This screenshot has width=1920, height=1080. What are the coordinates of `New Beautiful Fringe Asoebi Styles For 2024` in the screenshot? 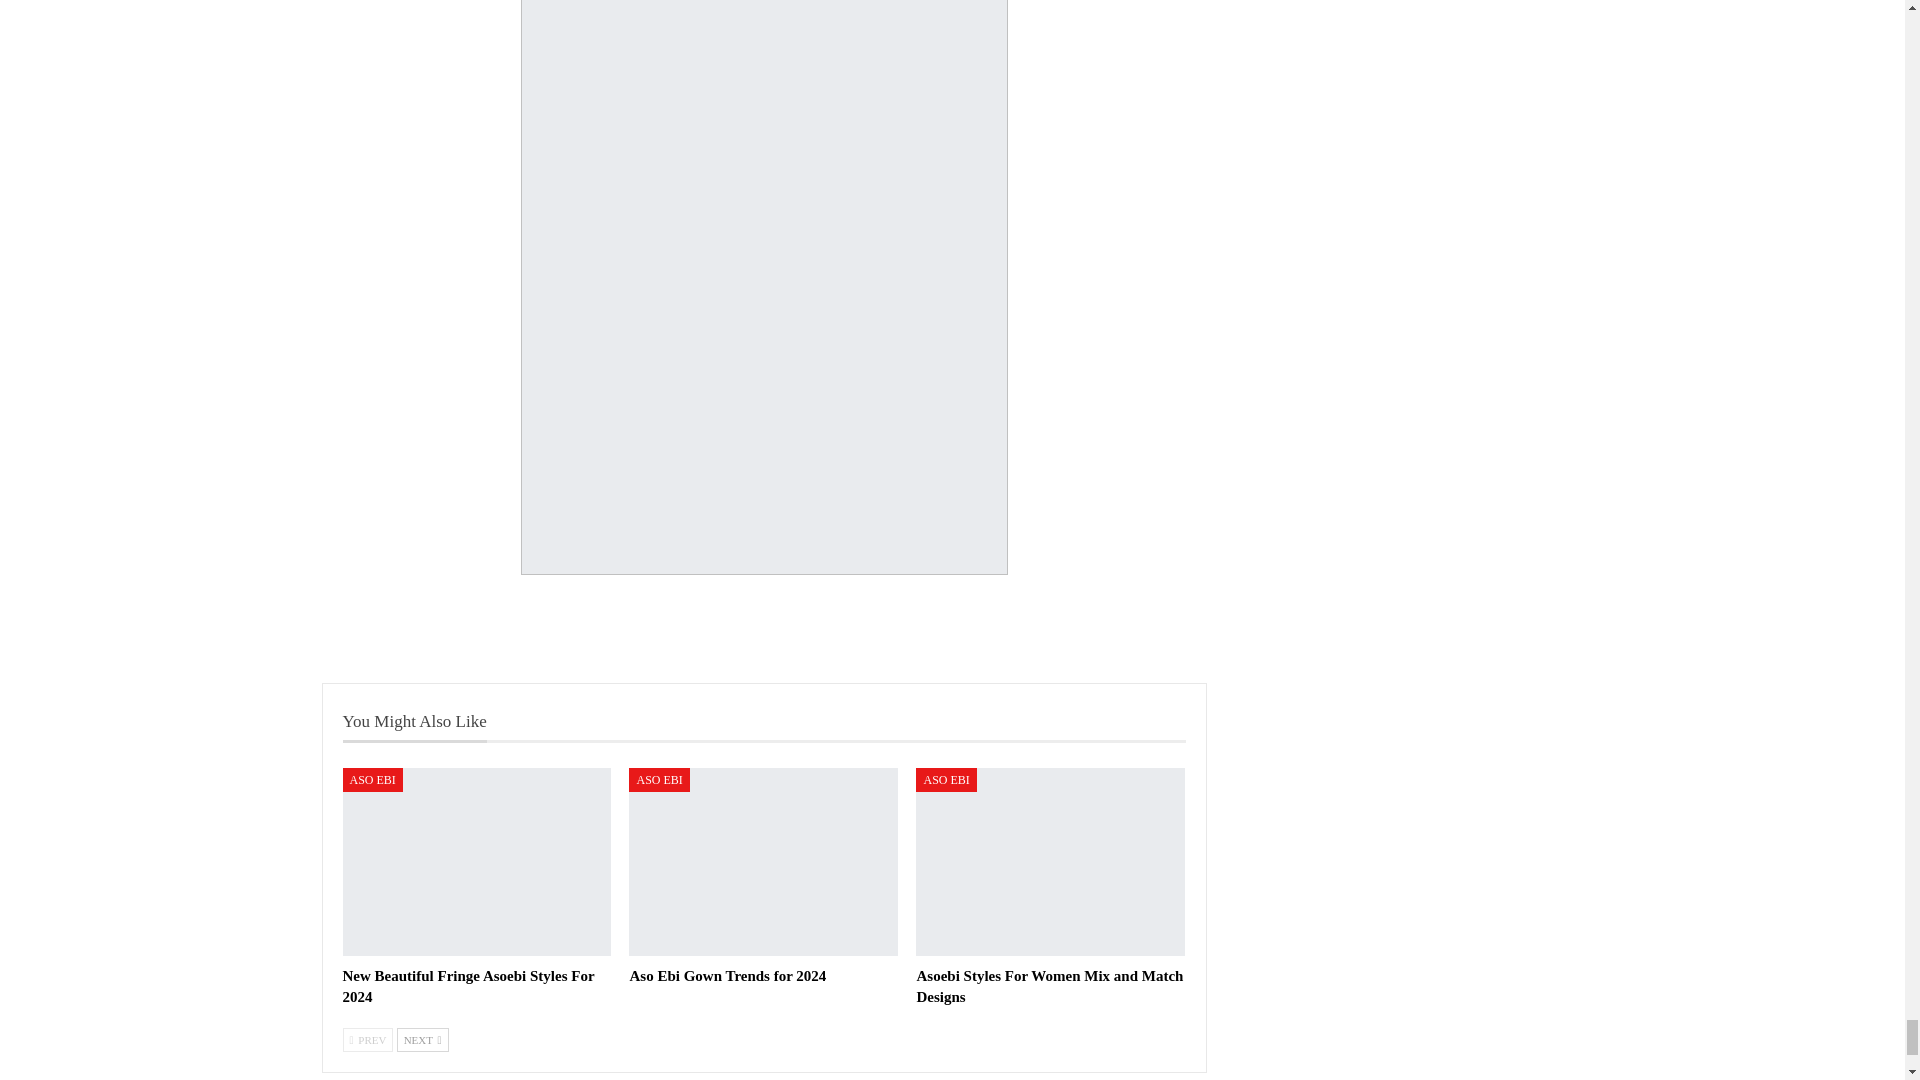 It's located at (476, 861).